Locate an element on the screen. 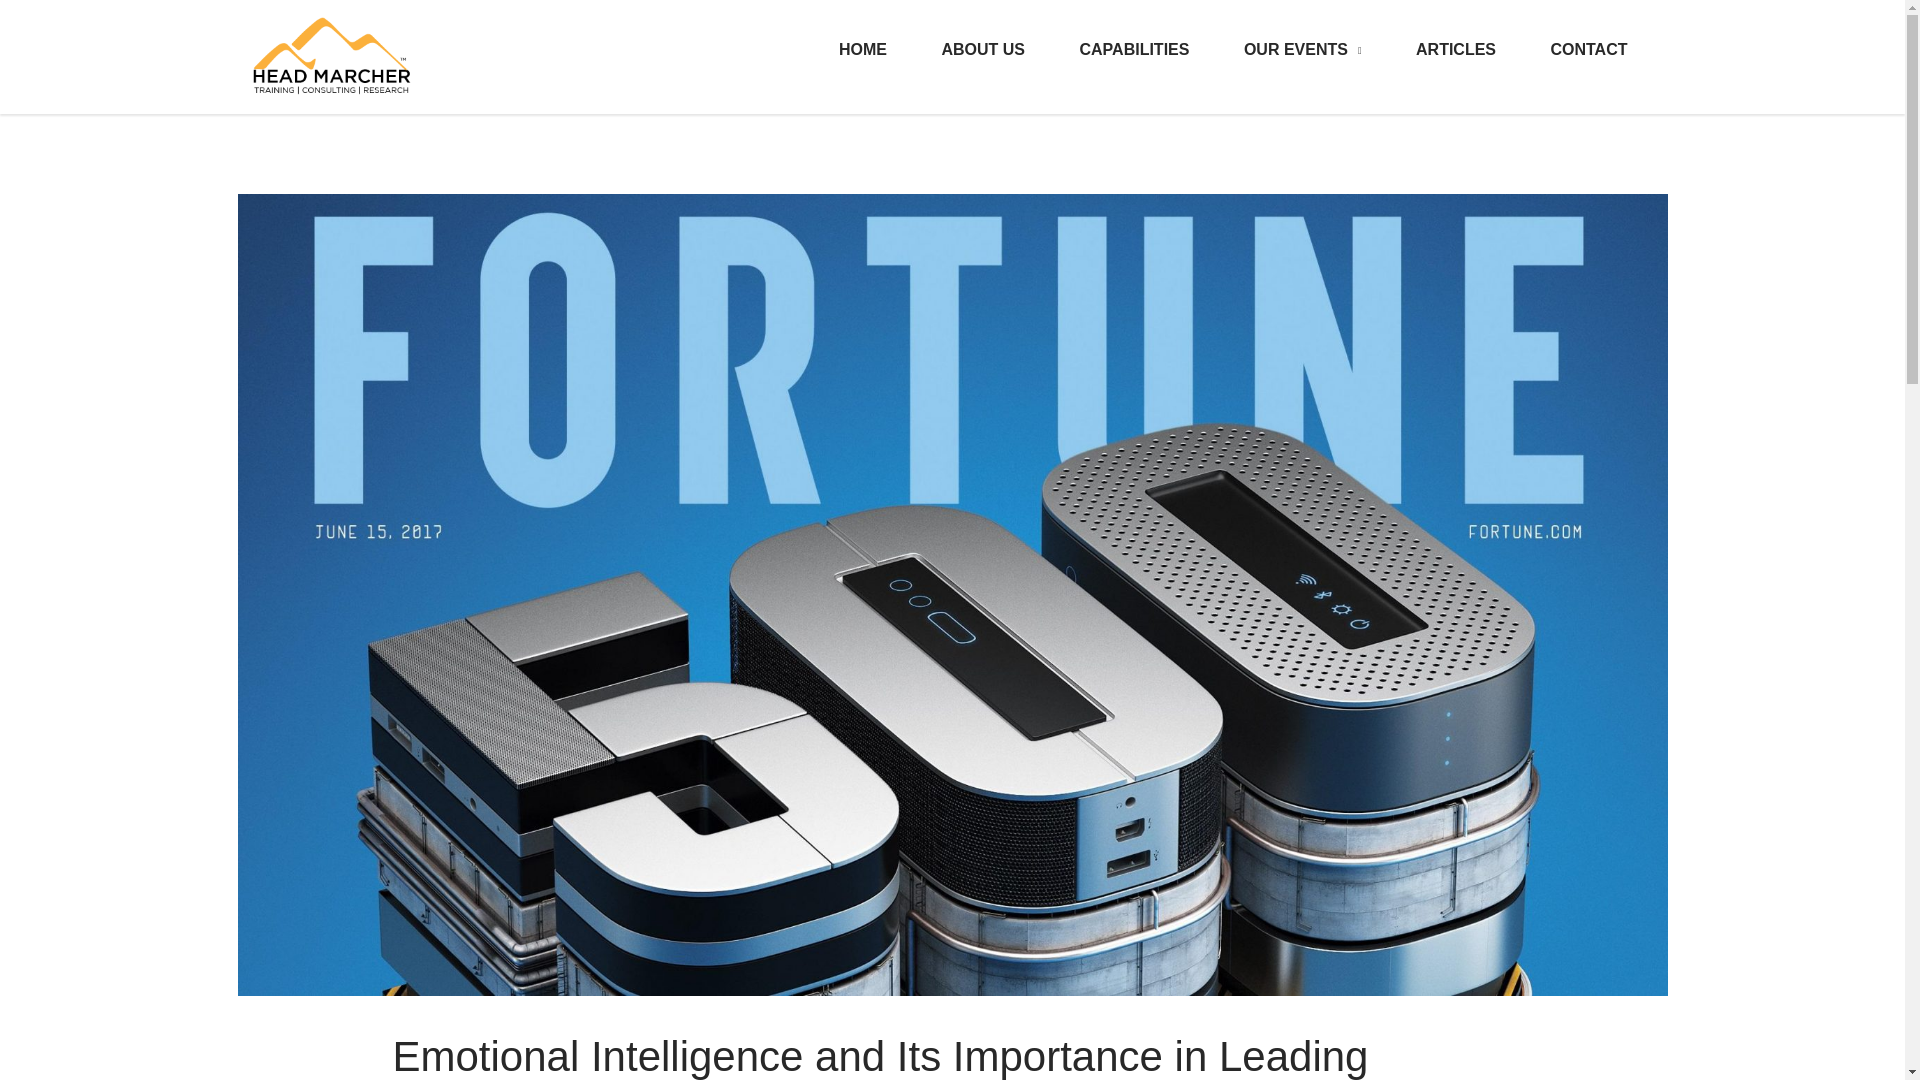 The width and height of the screenshot is (1920, 1080). OUR EVENTS is located at coordinates (1302, 50).